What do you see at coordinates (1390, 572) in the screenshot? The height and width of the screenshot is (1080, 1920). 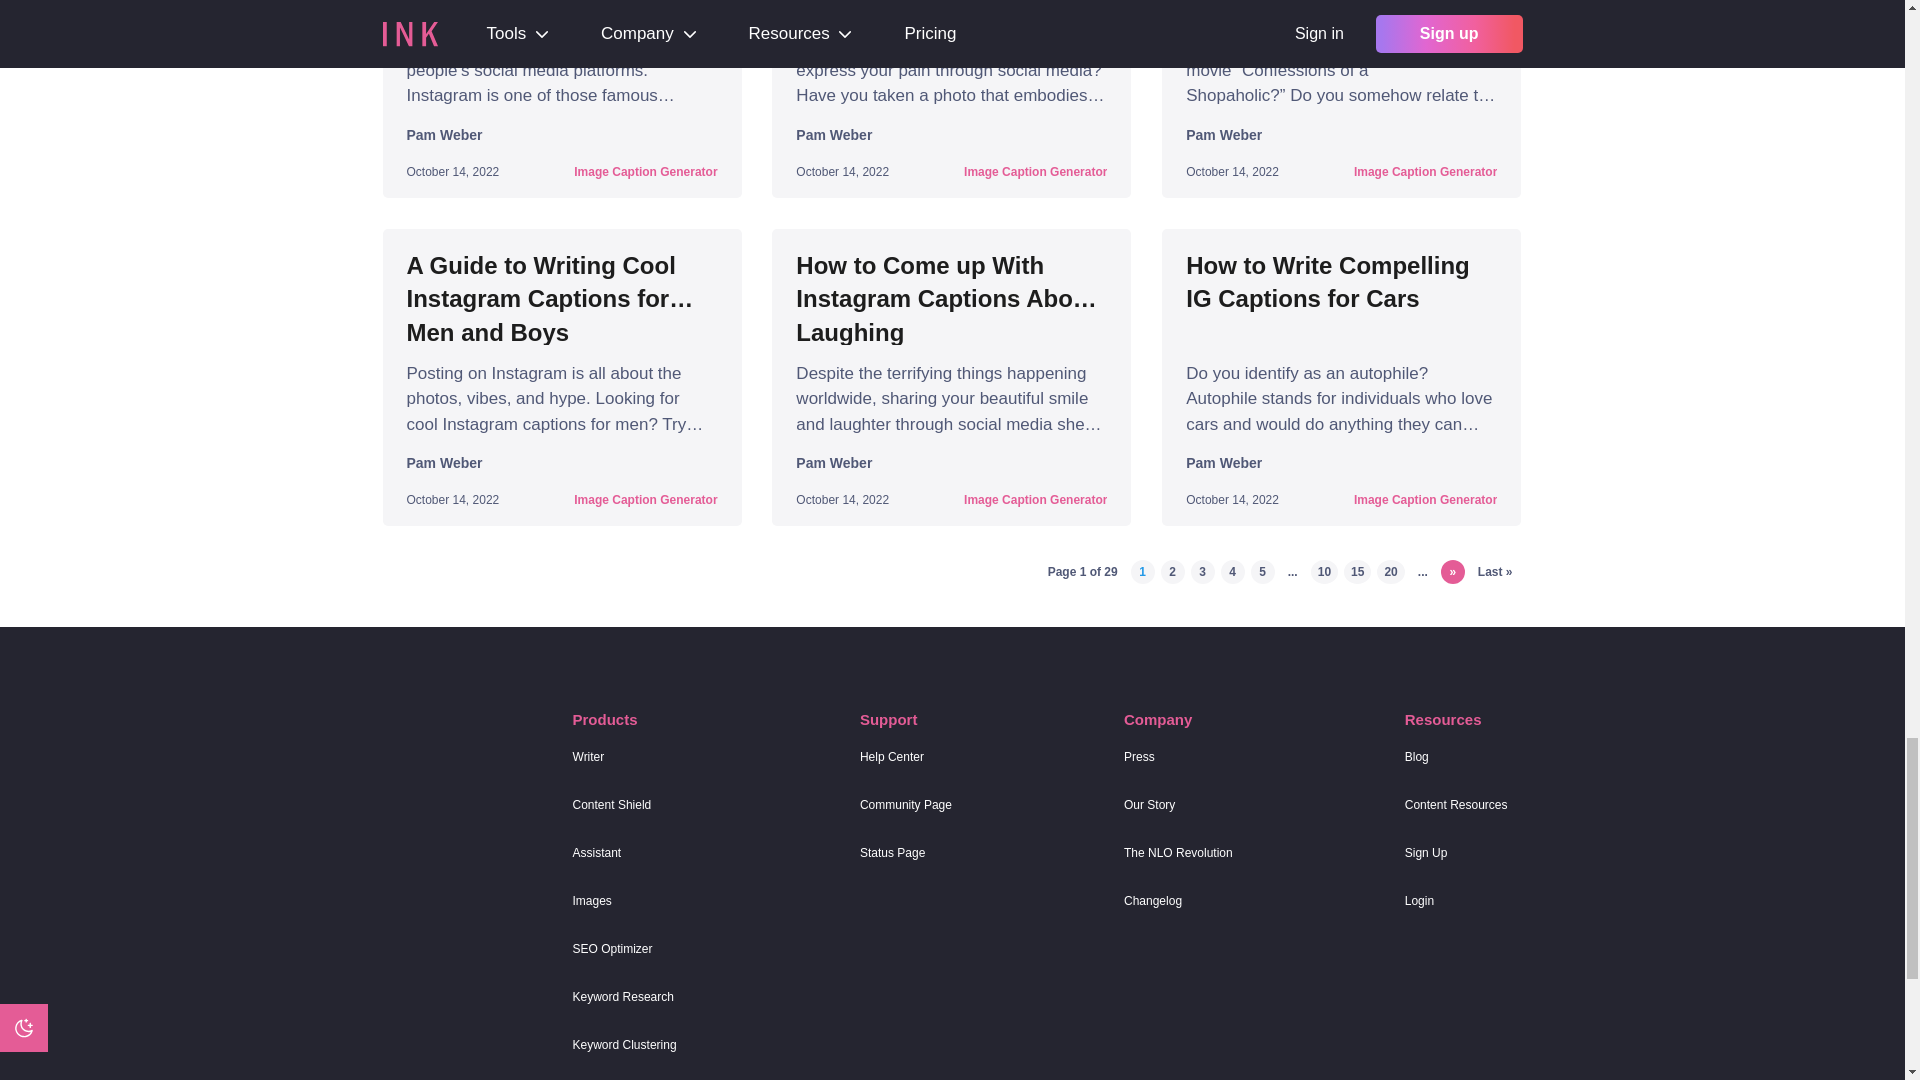 I see `Page 20` at bounding box center [1390, 572].